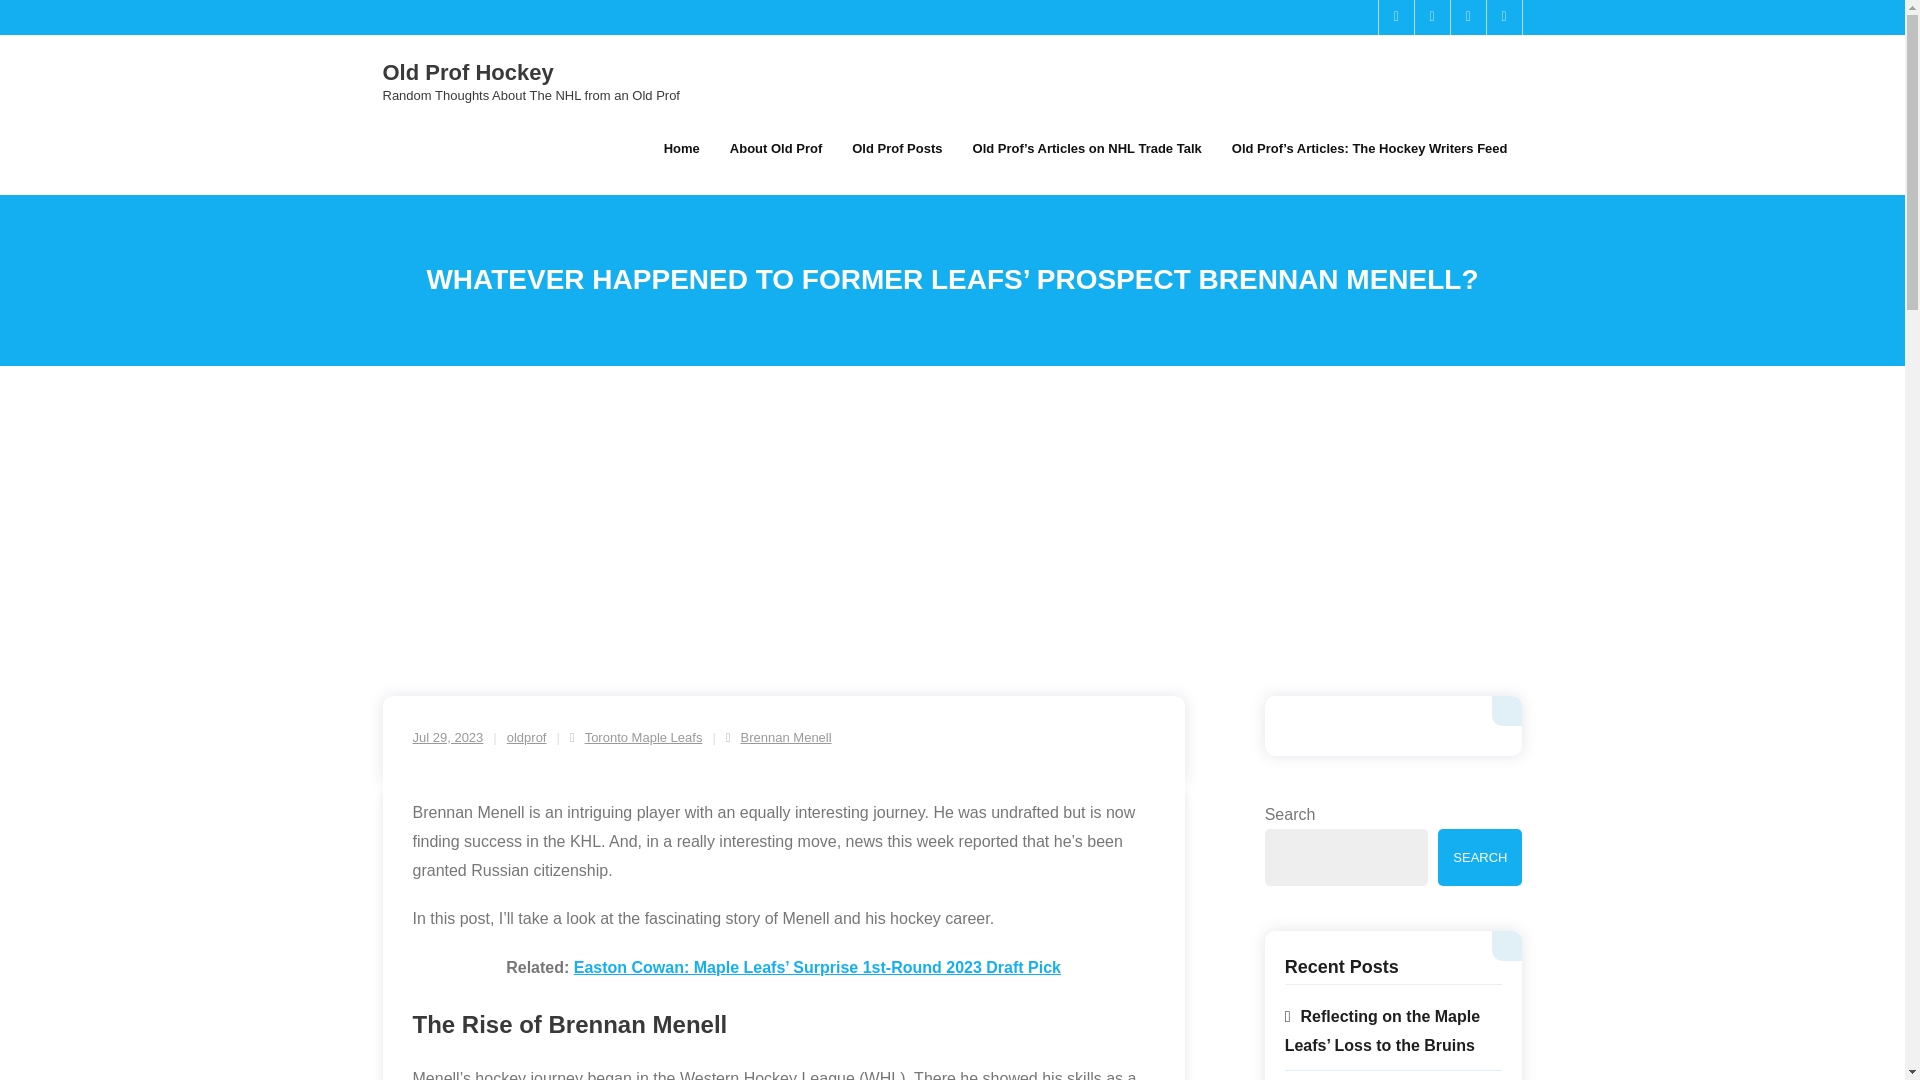 Image resolution: width=1920 pixels, height=1080 pixels. Describe the element at coordinates (448, 738) in the screenshot. I see `Jul 29, 2023` at that location.